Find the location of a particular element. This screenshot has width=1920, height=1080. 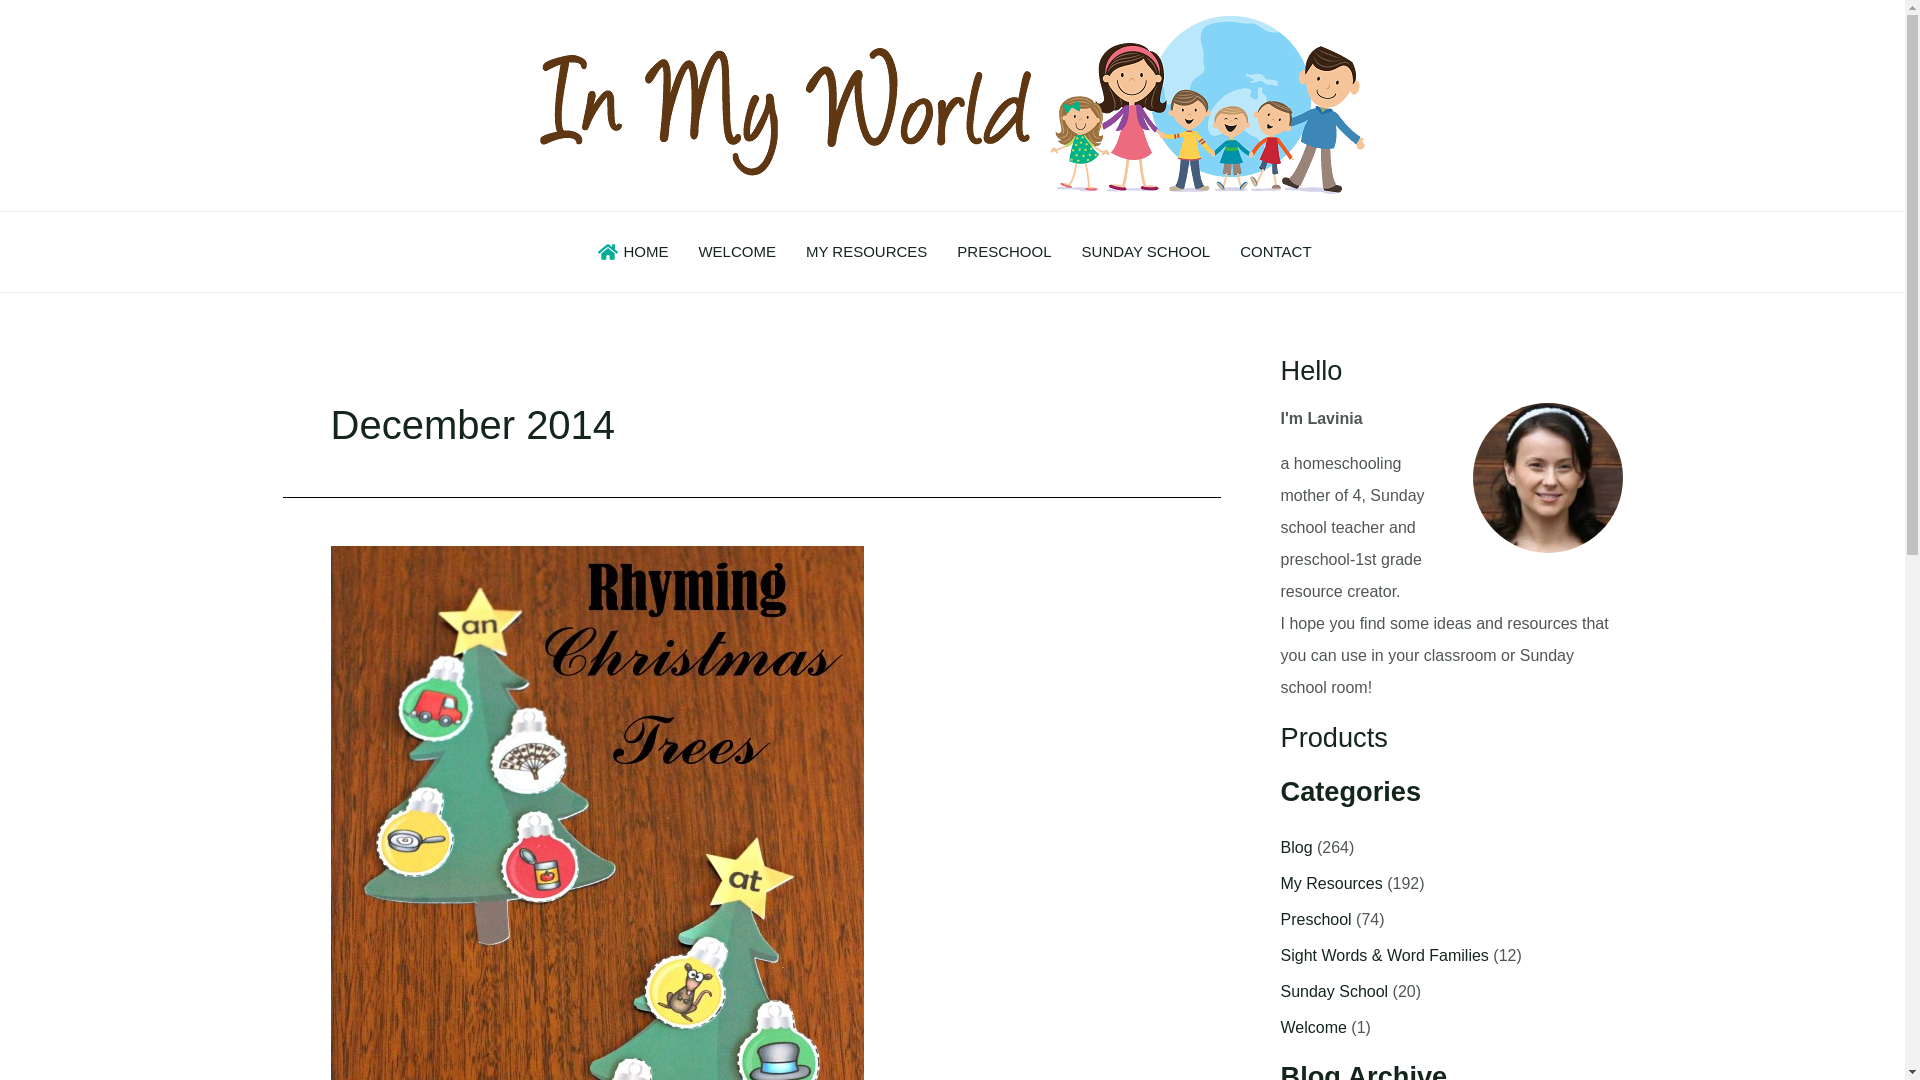

MY RESOURCES is located at coordinates (866, 252).